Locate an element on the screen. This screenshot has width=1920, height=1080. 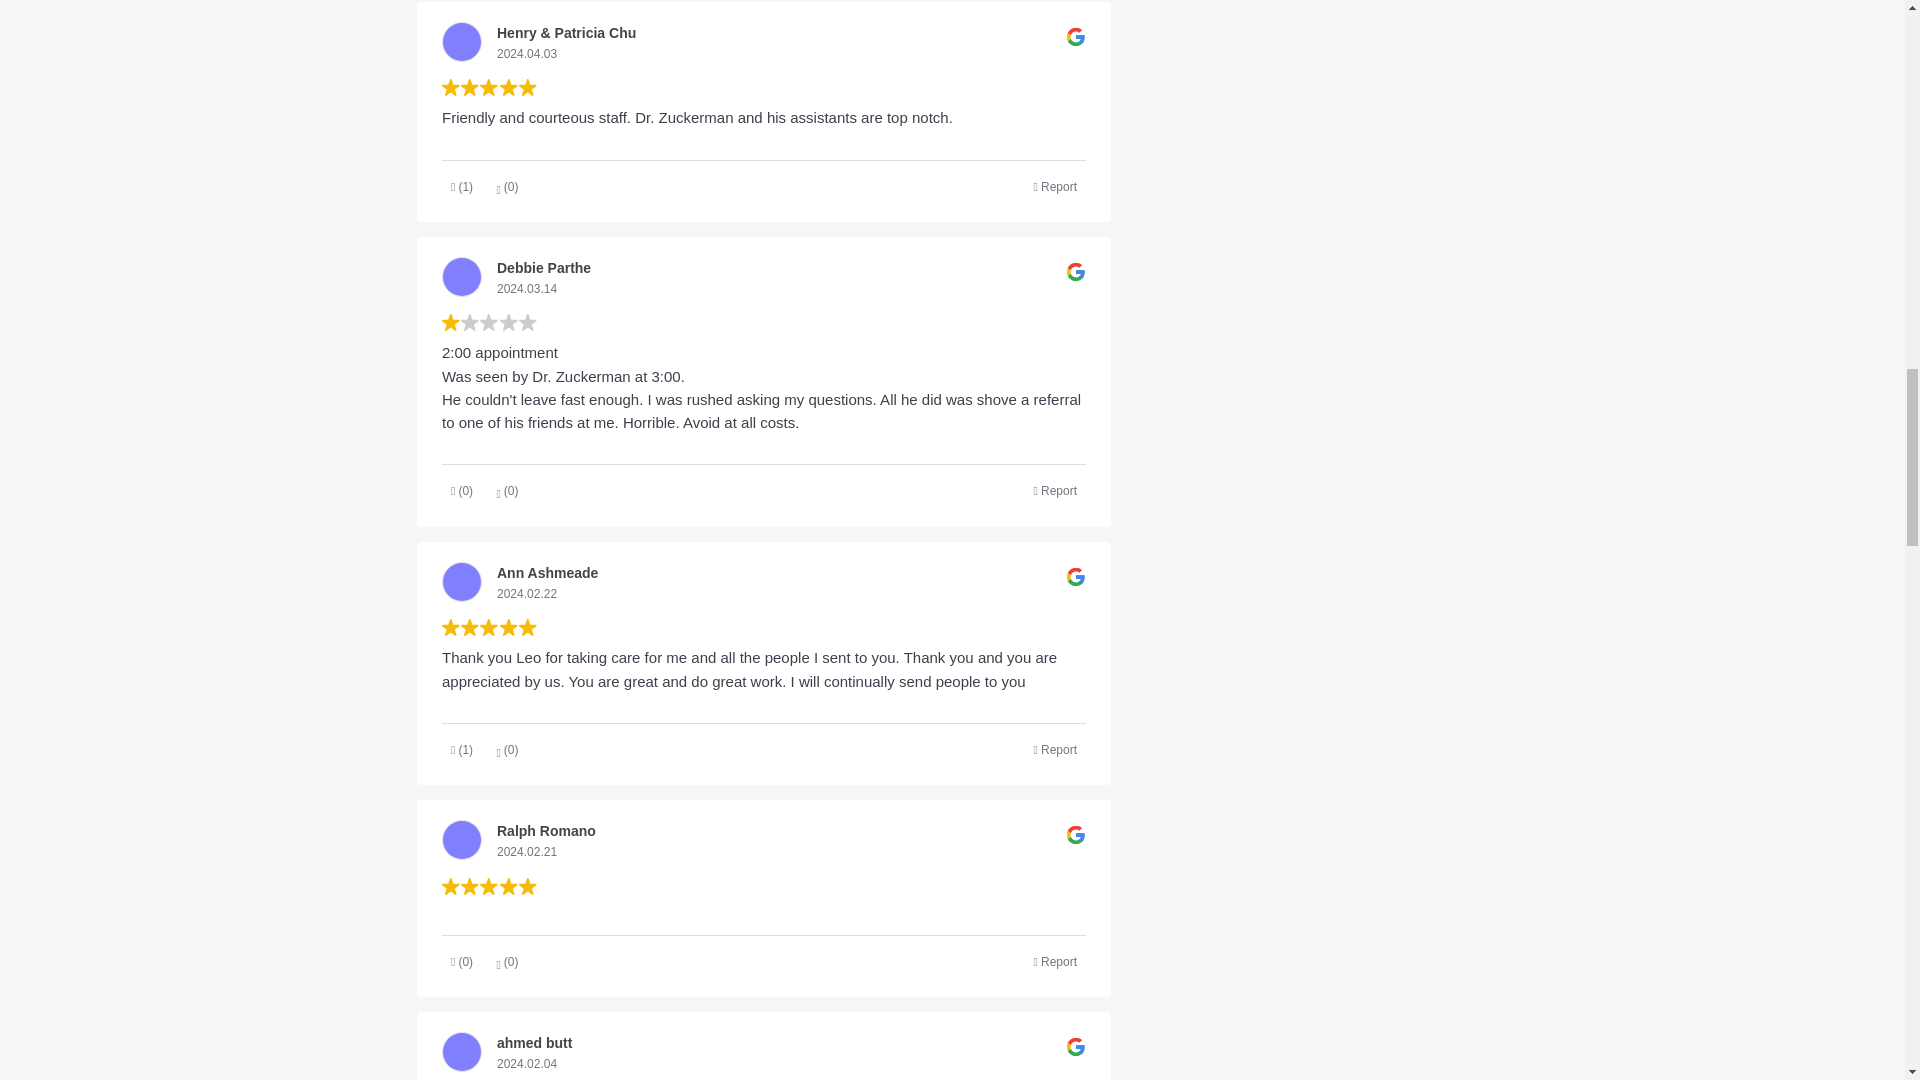
Report is located at coordinates (1056, 186).